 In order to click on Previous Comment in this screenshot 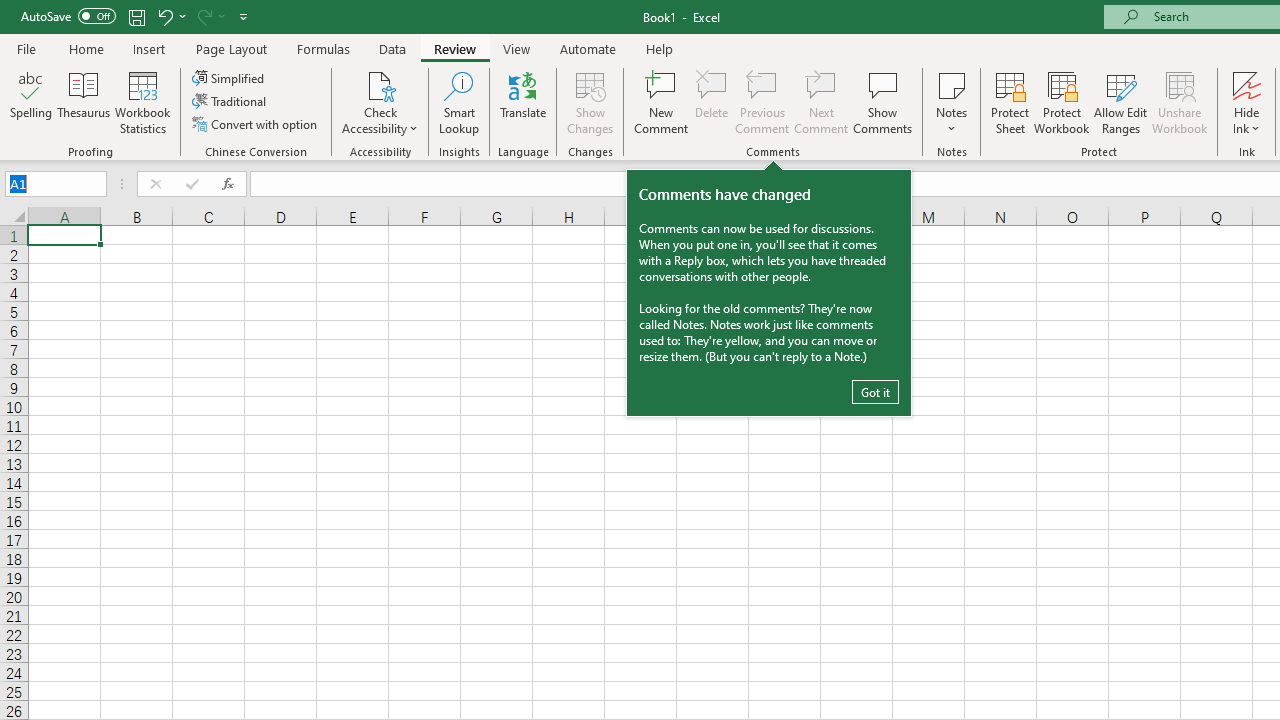, I will do `click(762, 102)`.